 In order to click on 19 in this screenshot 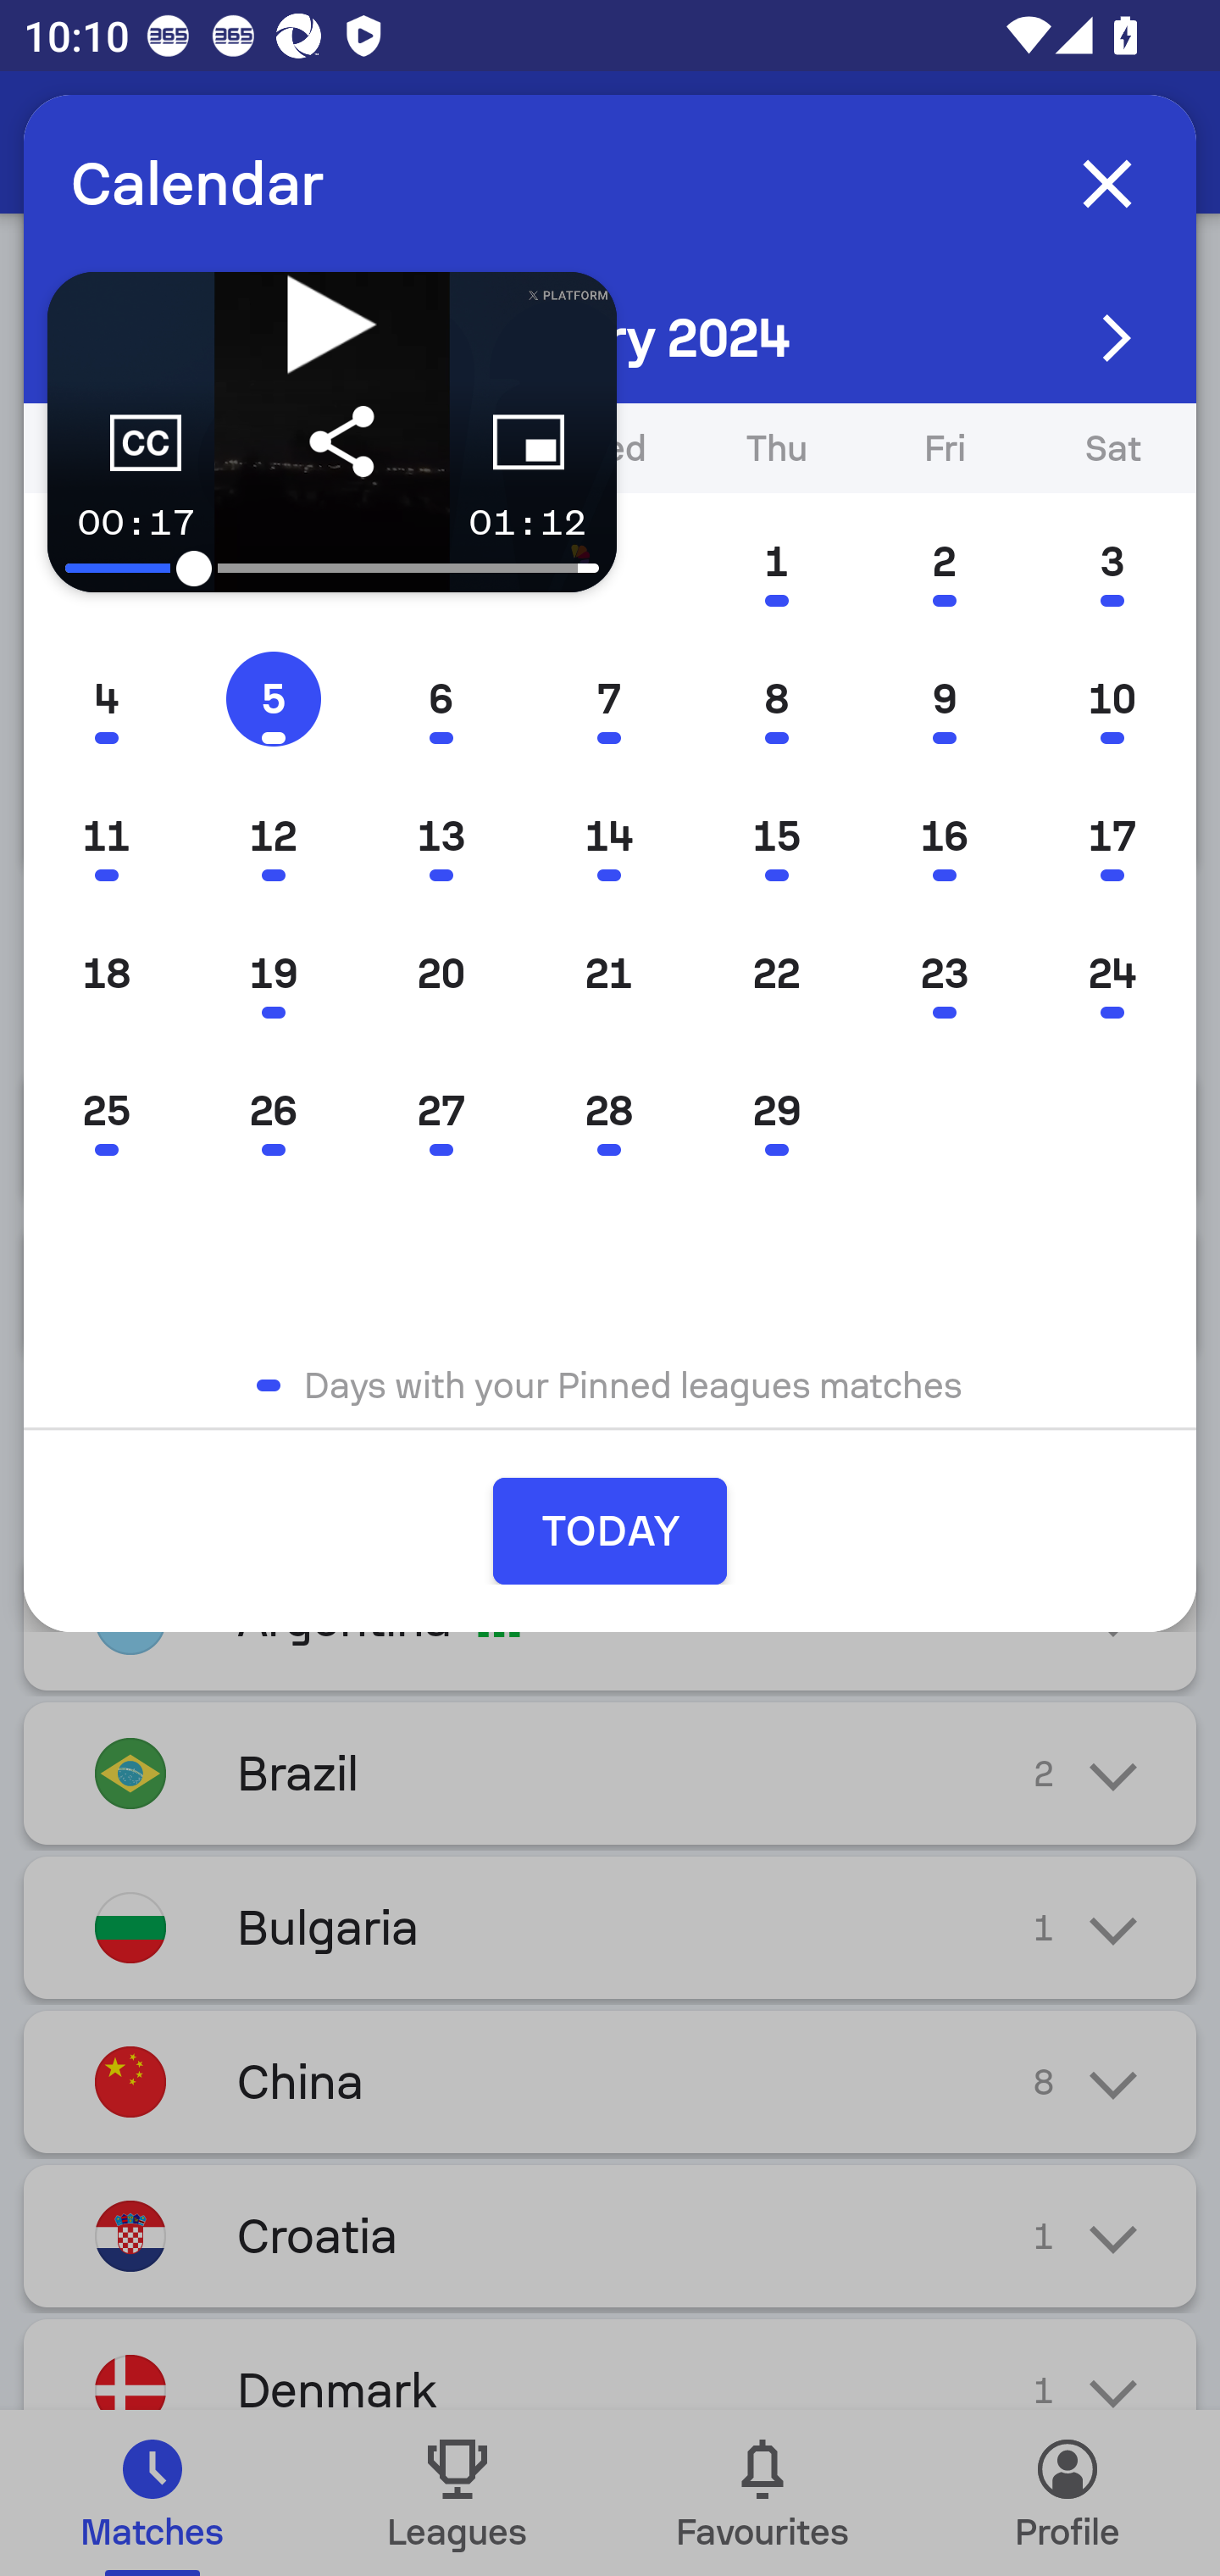, I will do `click(273, 974)`.